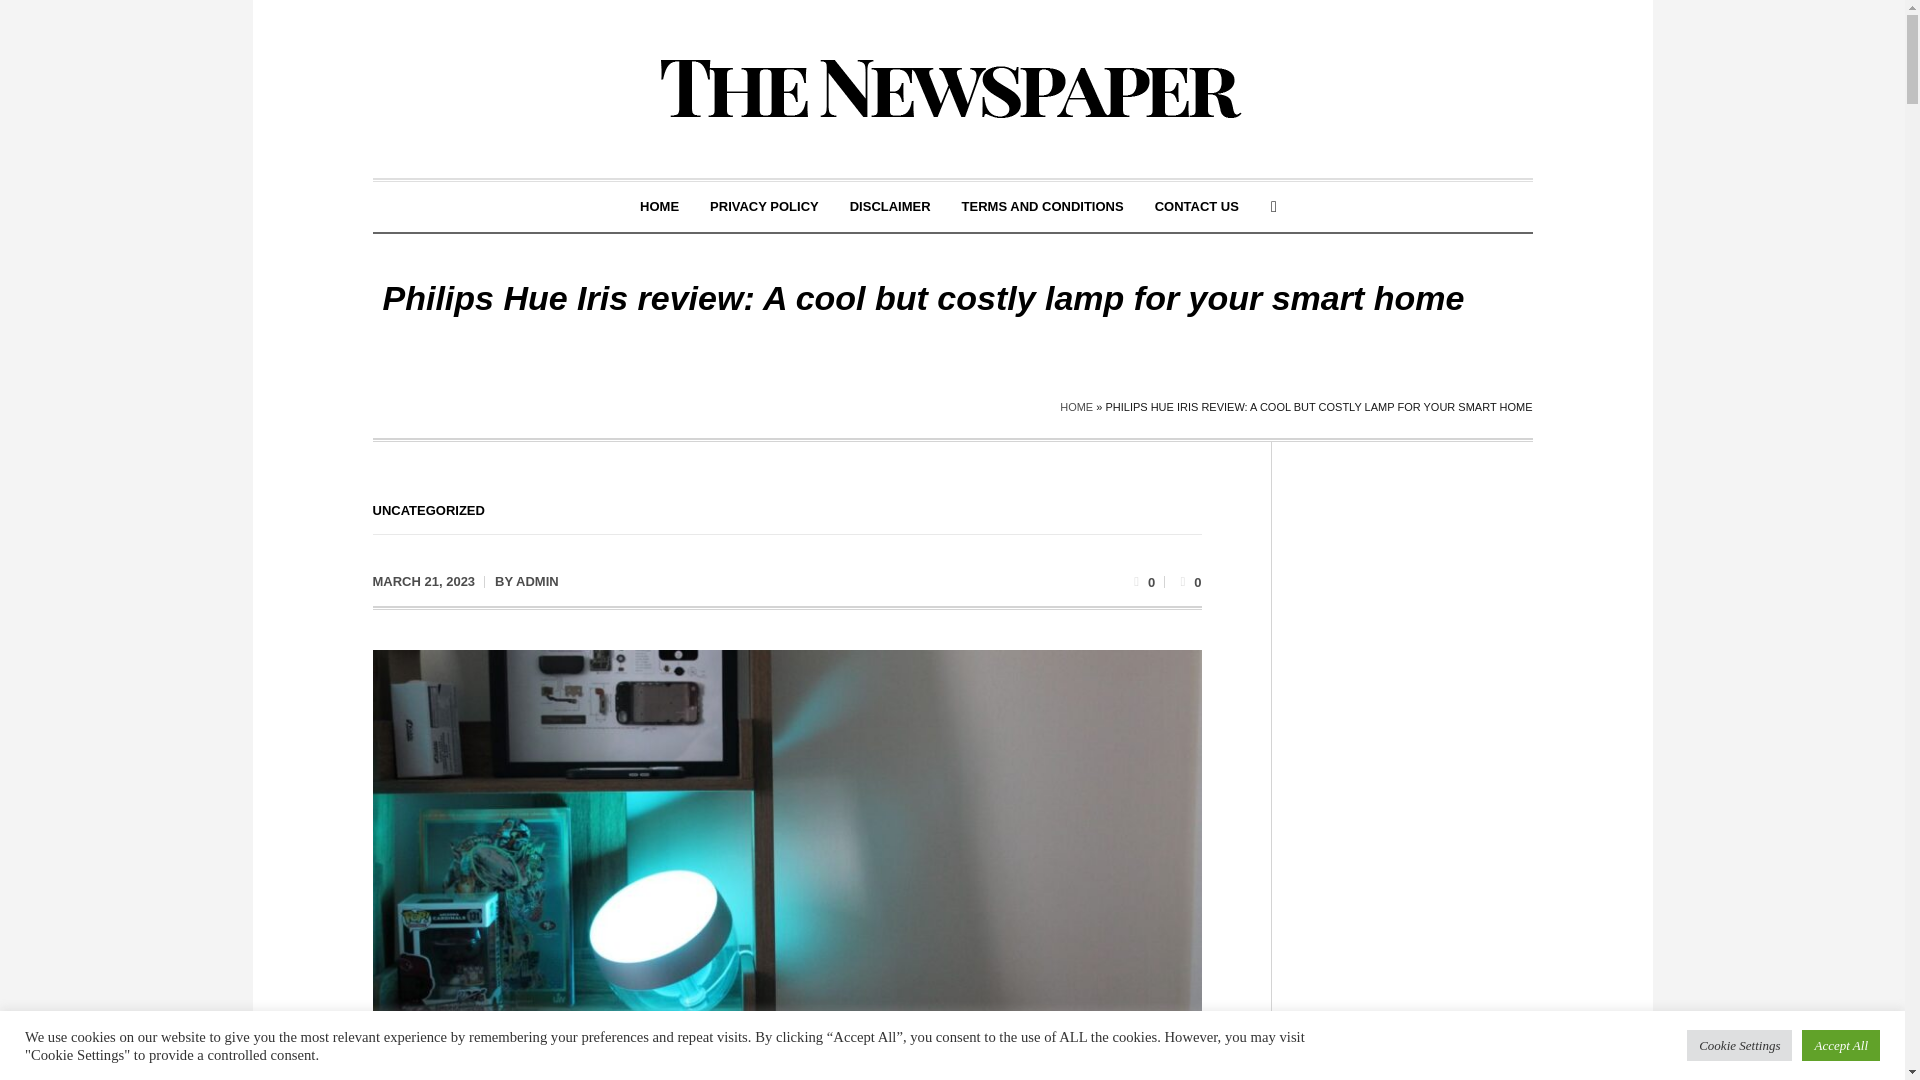 The height and width of the screenshot is (1080, 1920). I want to click on HOME, so click(1076, 406).